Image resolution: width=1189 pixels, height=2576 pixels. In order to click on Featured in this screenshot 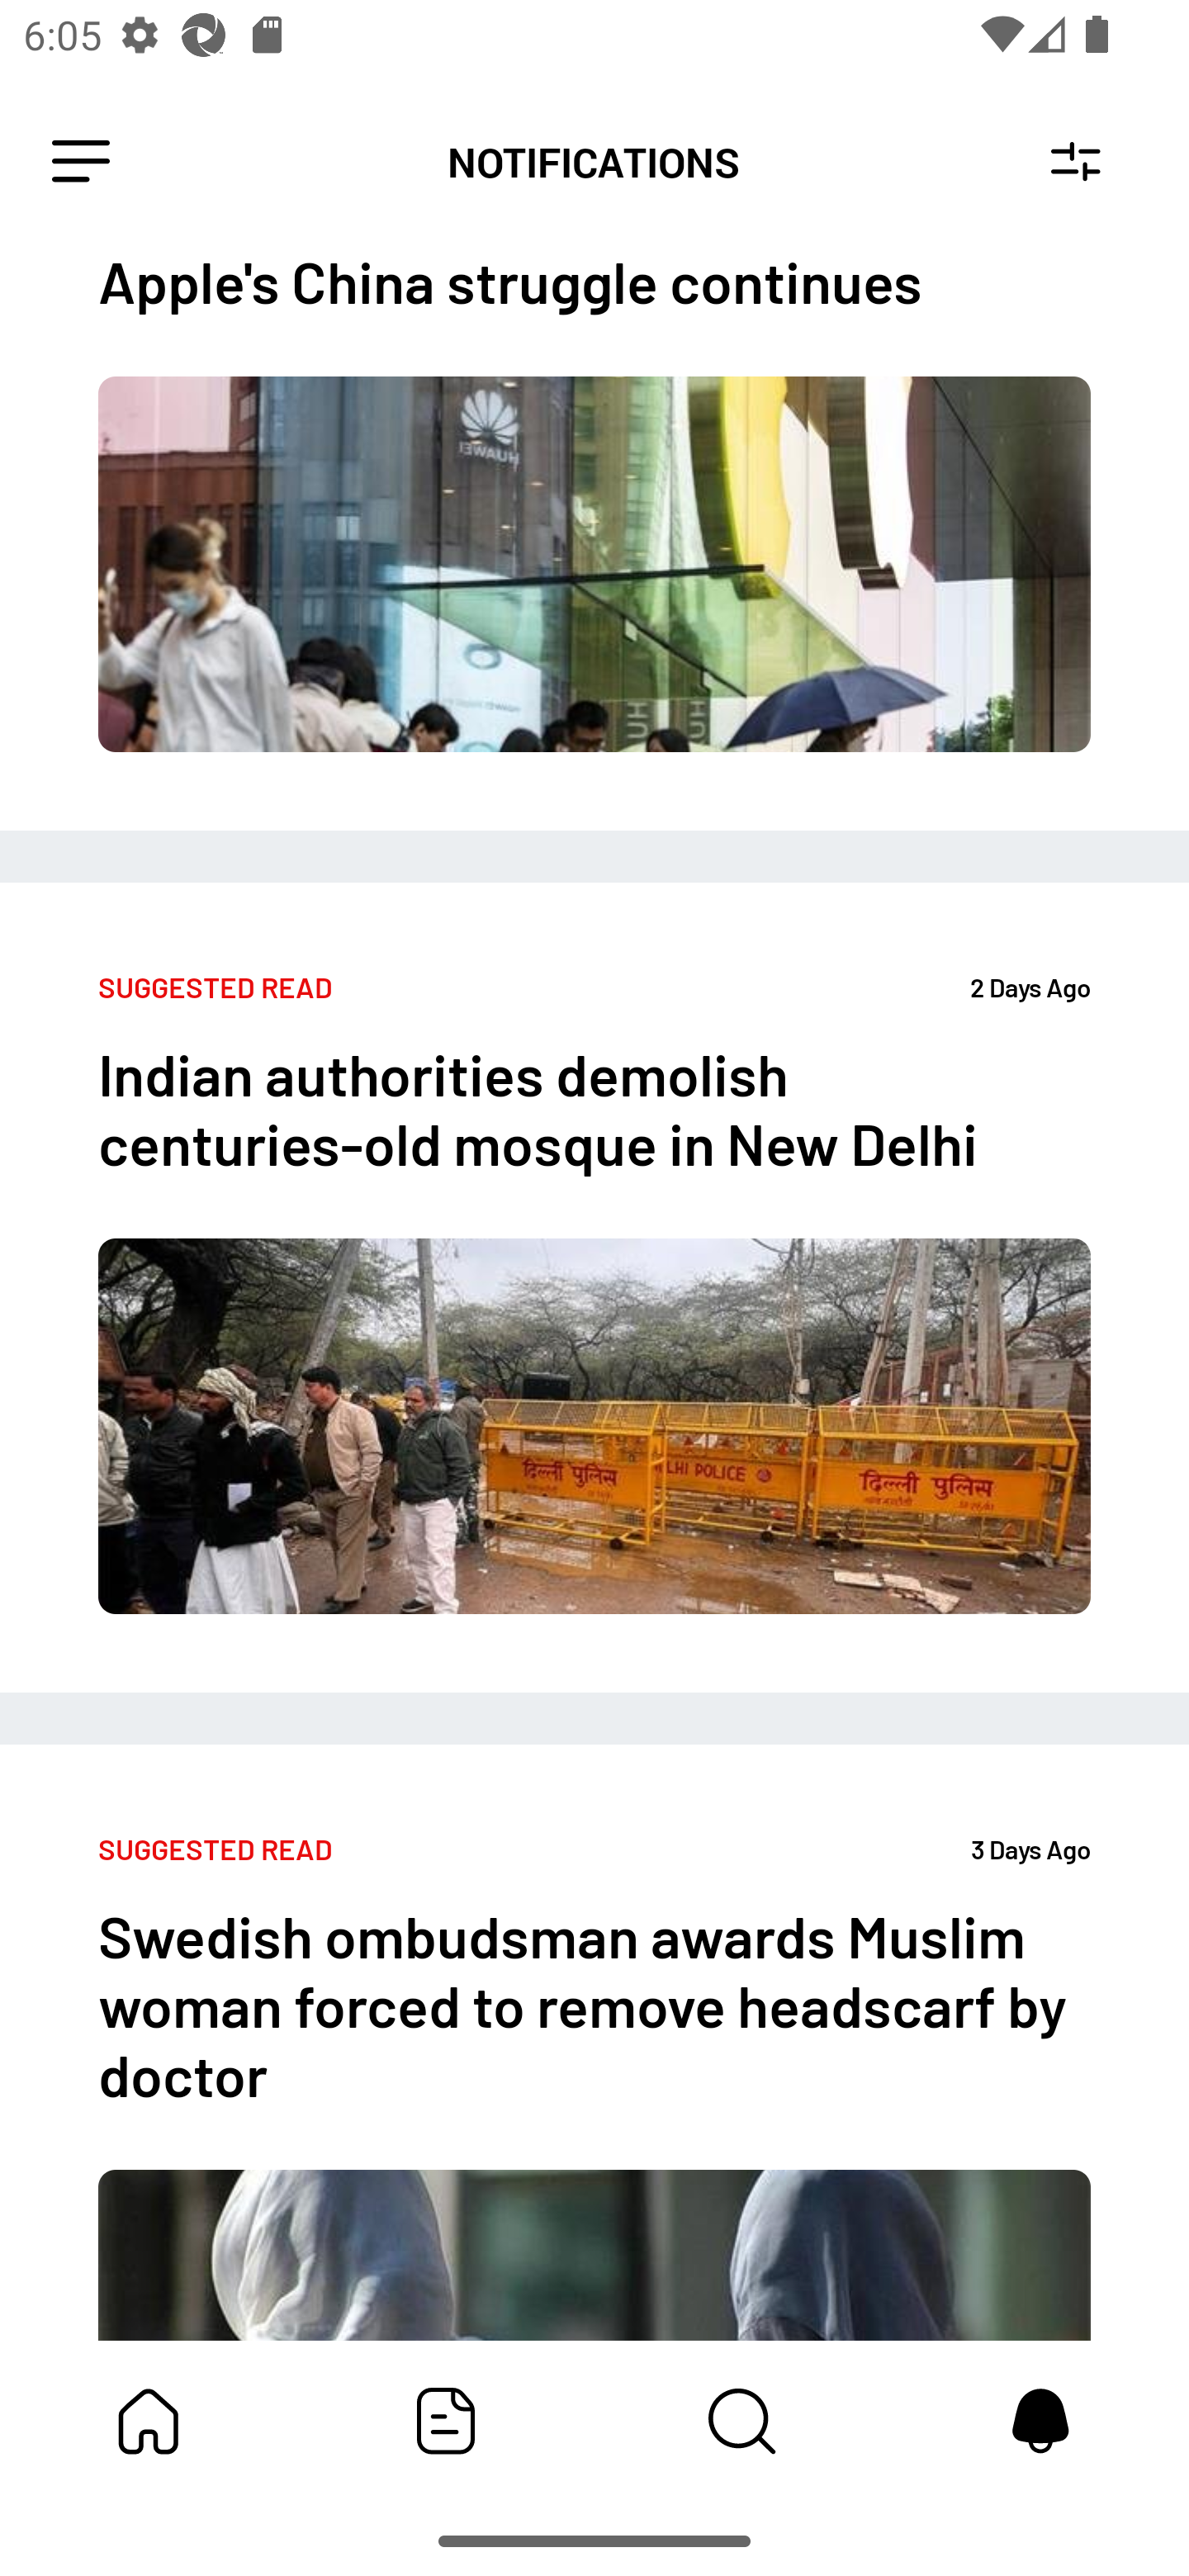, I will do `click(446, 2421)`.